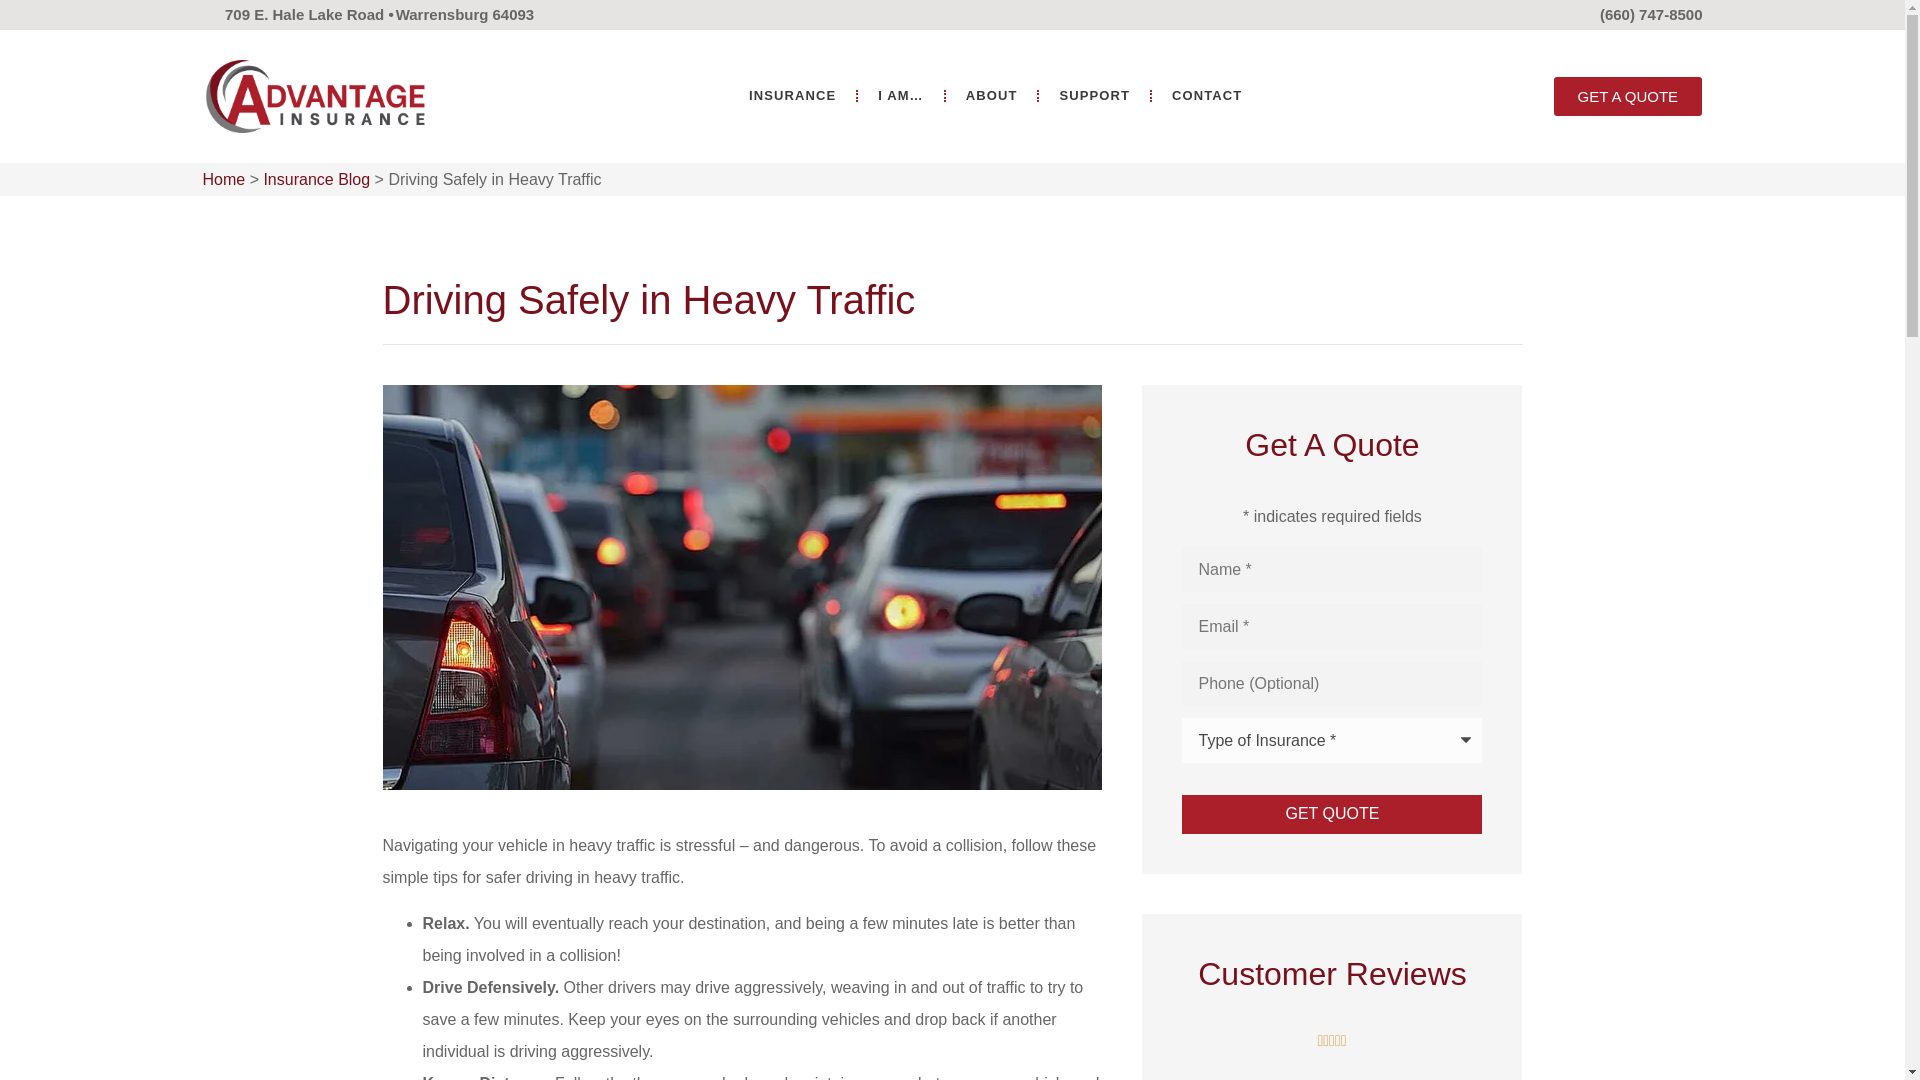 Image resolution: width=1920 pixels, height=1080 pixels. What do you see at coordinates (1332, 813) in the screenshot?
I see `Get Quote` at bounding box center [1332, 813].